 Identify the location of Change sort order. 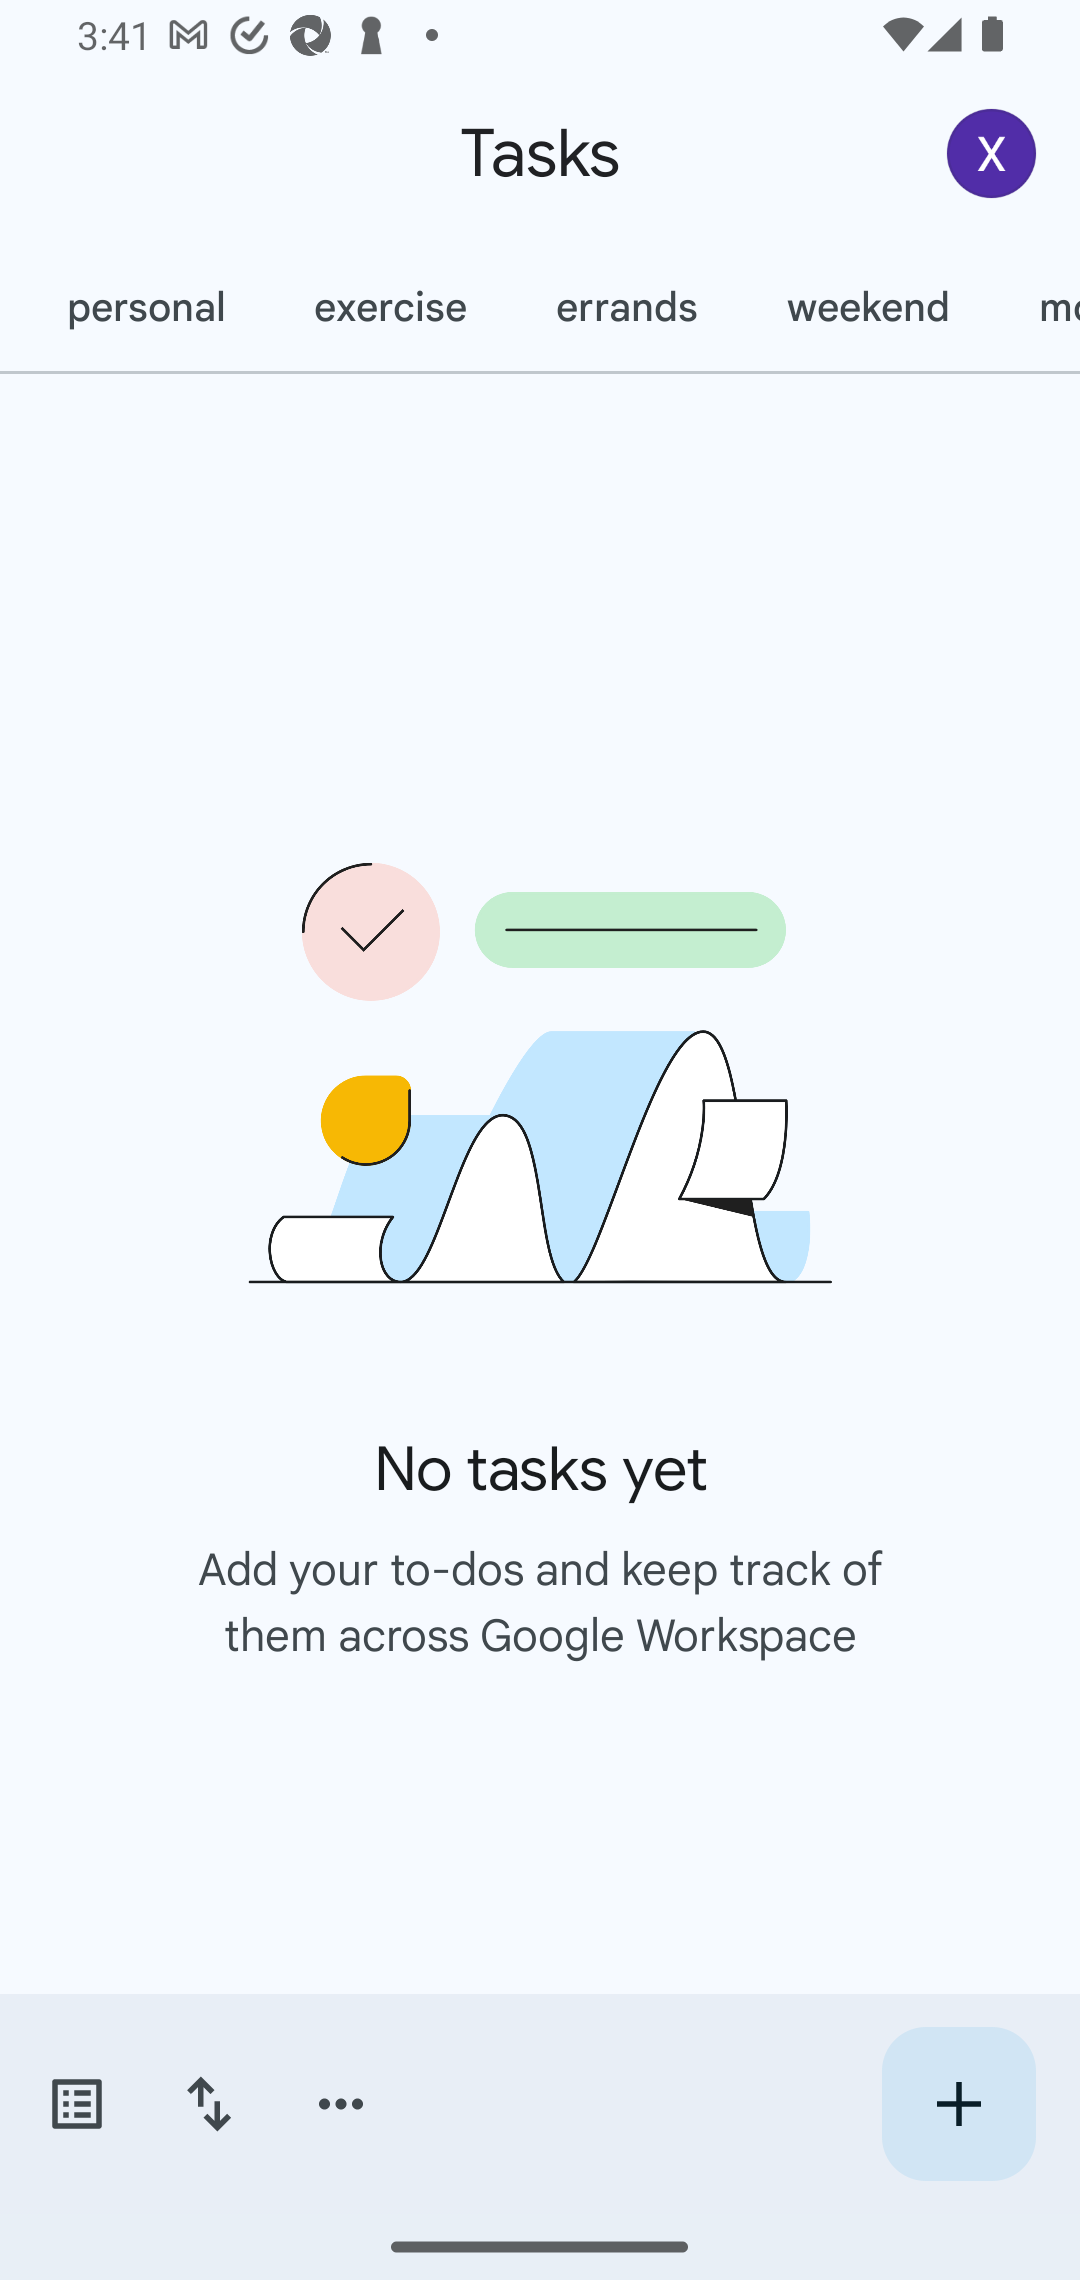
(208, 2104).